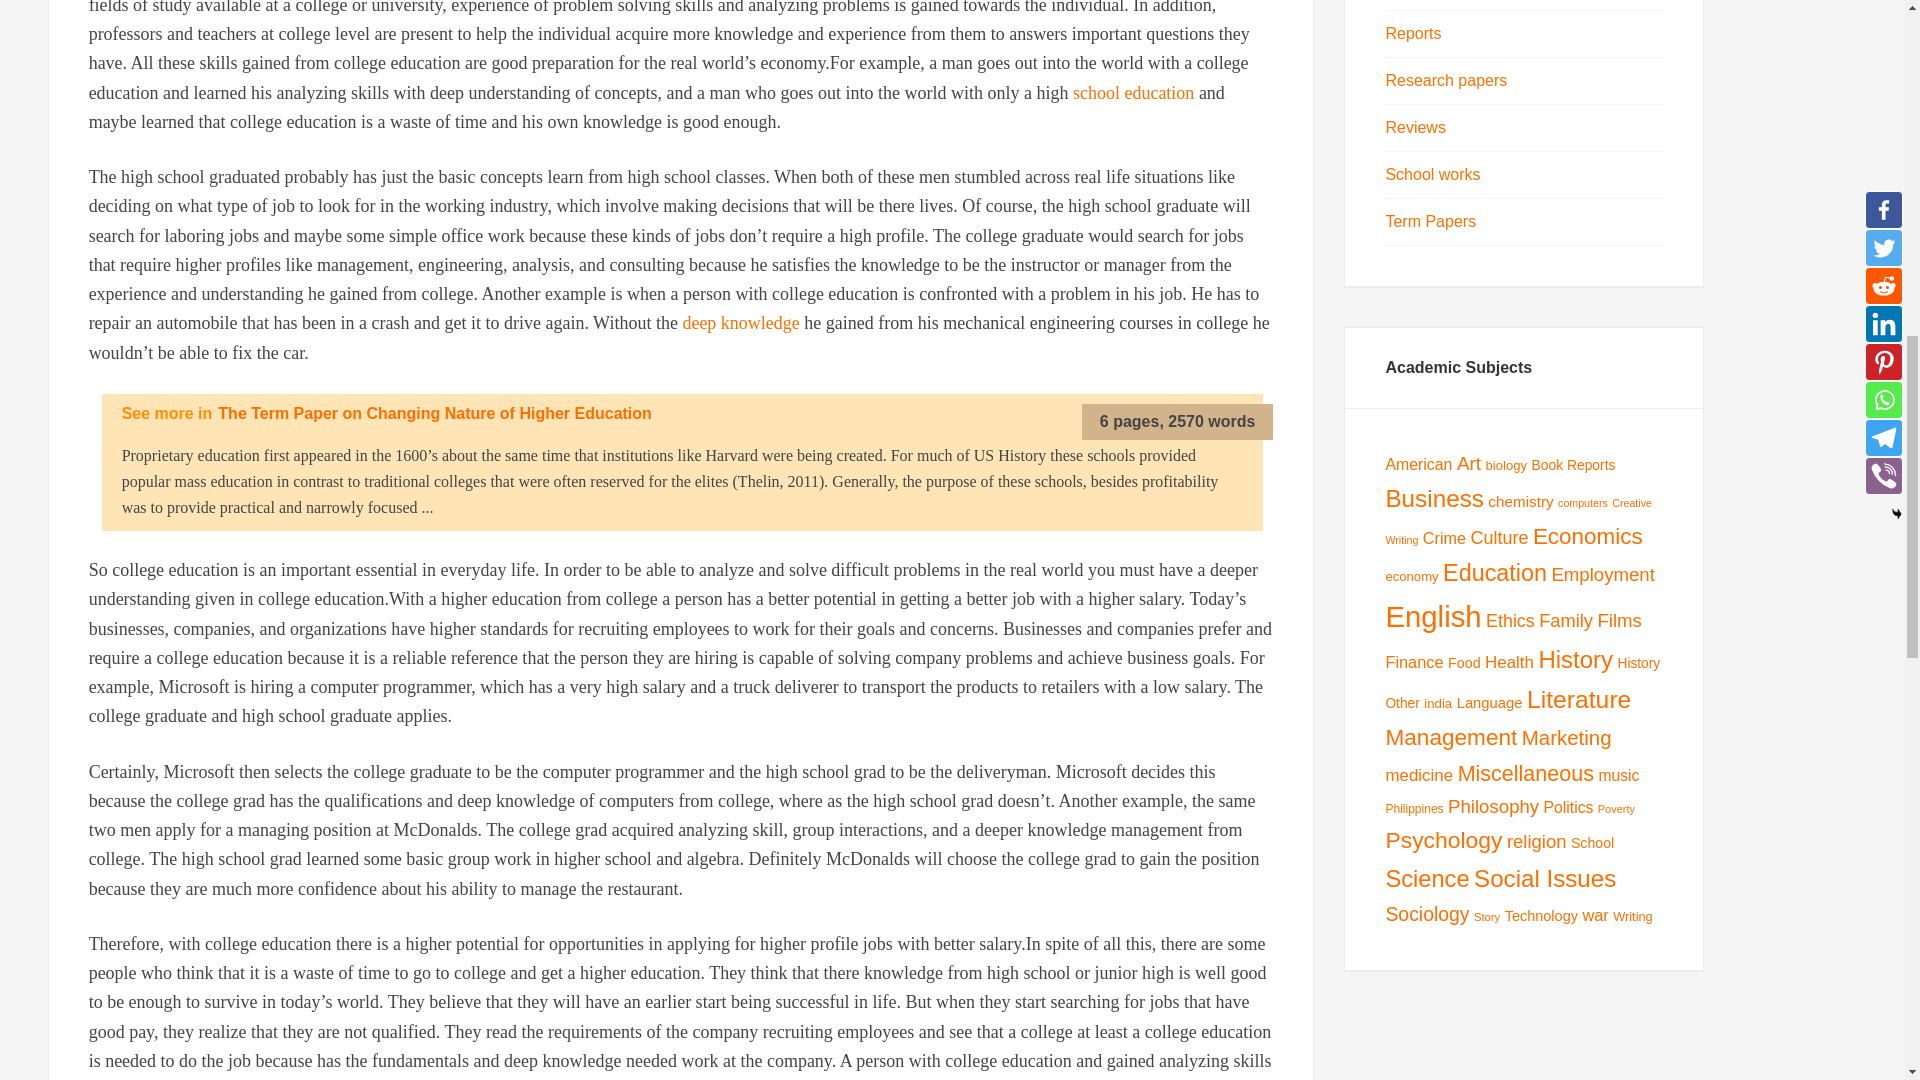 This screenshot has height=1080, width=1920. I want to click on The Essay on Sex Education School Schools Sexuality, so click(1134, 92).